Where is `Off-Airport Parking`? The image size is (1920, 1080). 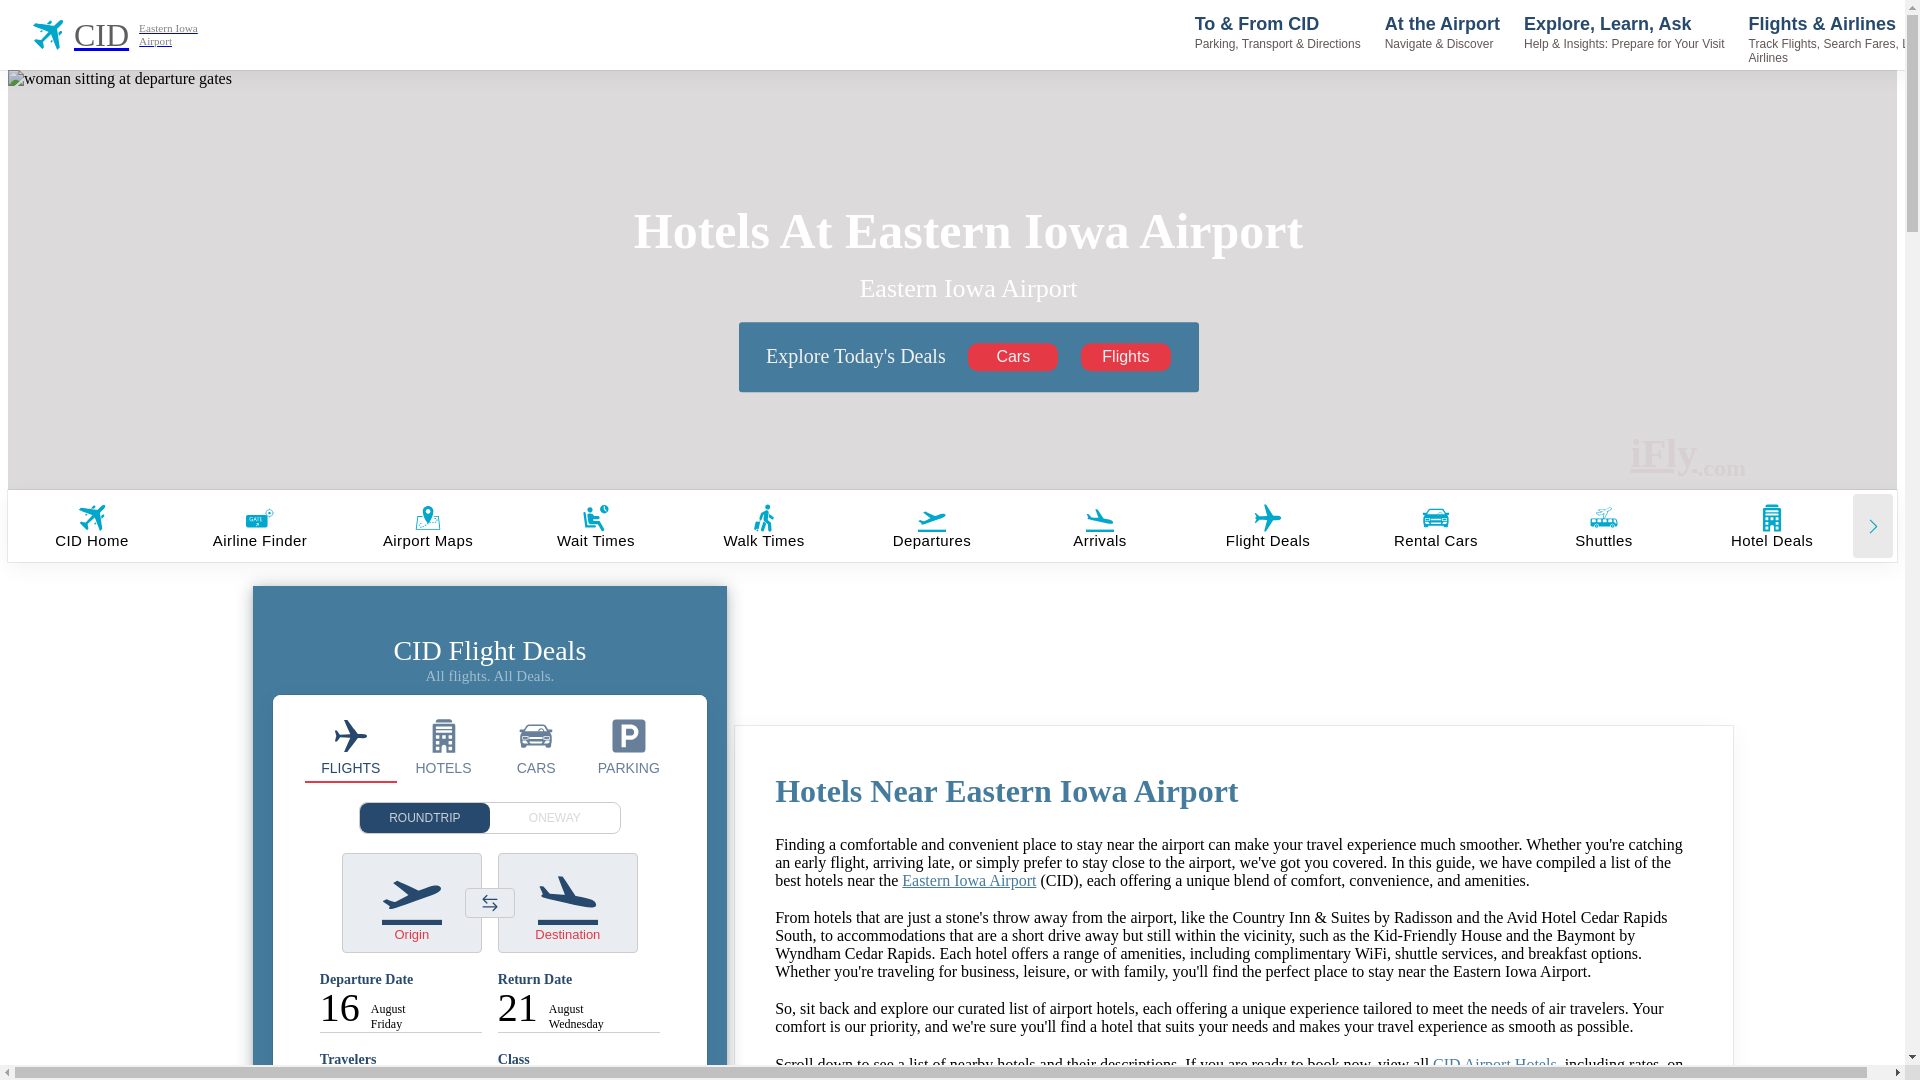 Off-Airport Parking is located at coordinates (628, 746).